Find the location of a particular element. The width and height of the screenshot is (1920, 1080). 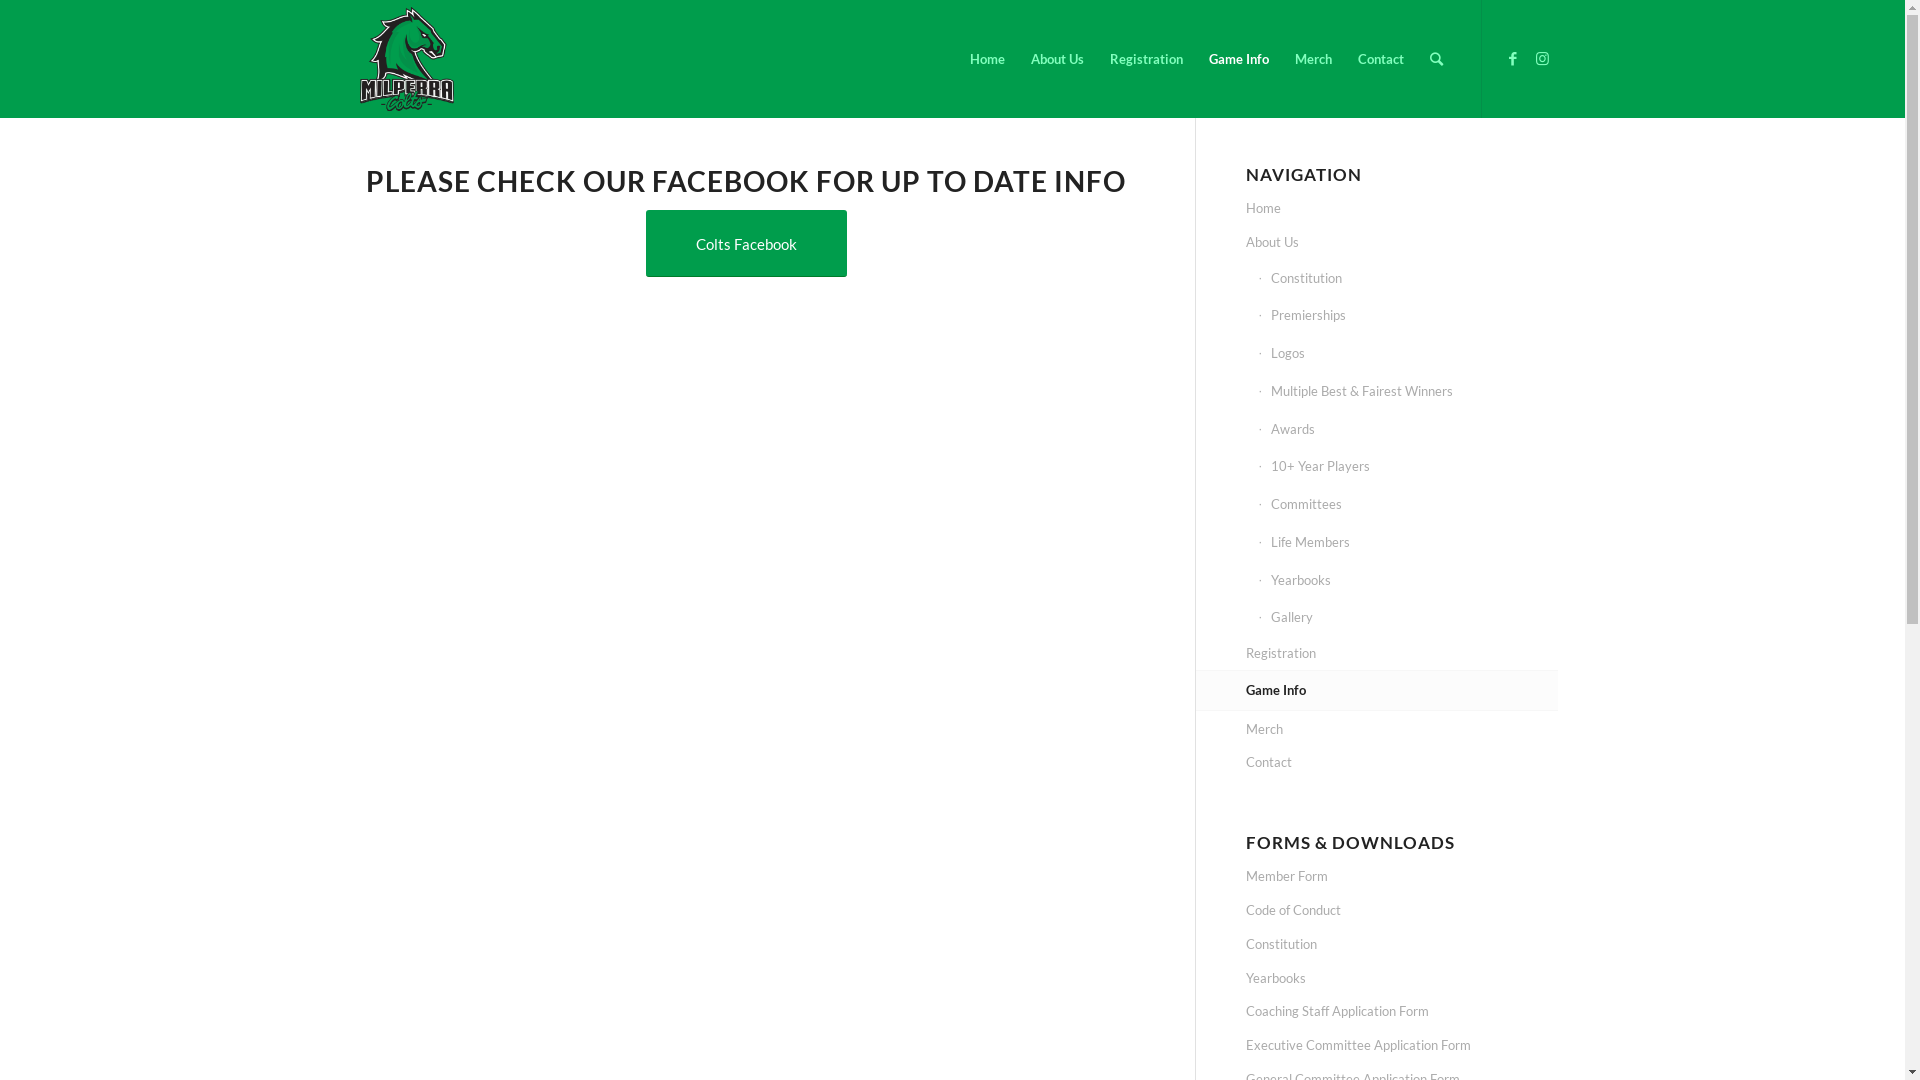

Merch is located at coordinates (1314, 59).